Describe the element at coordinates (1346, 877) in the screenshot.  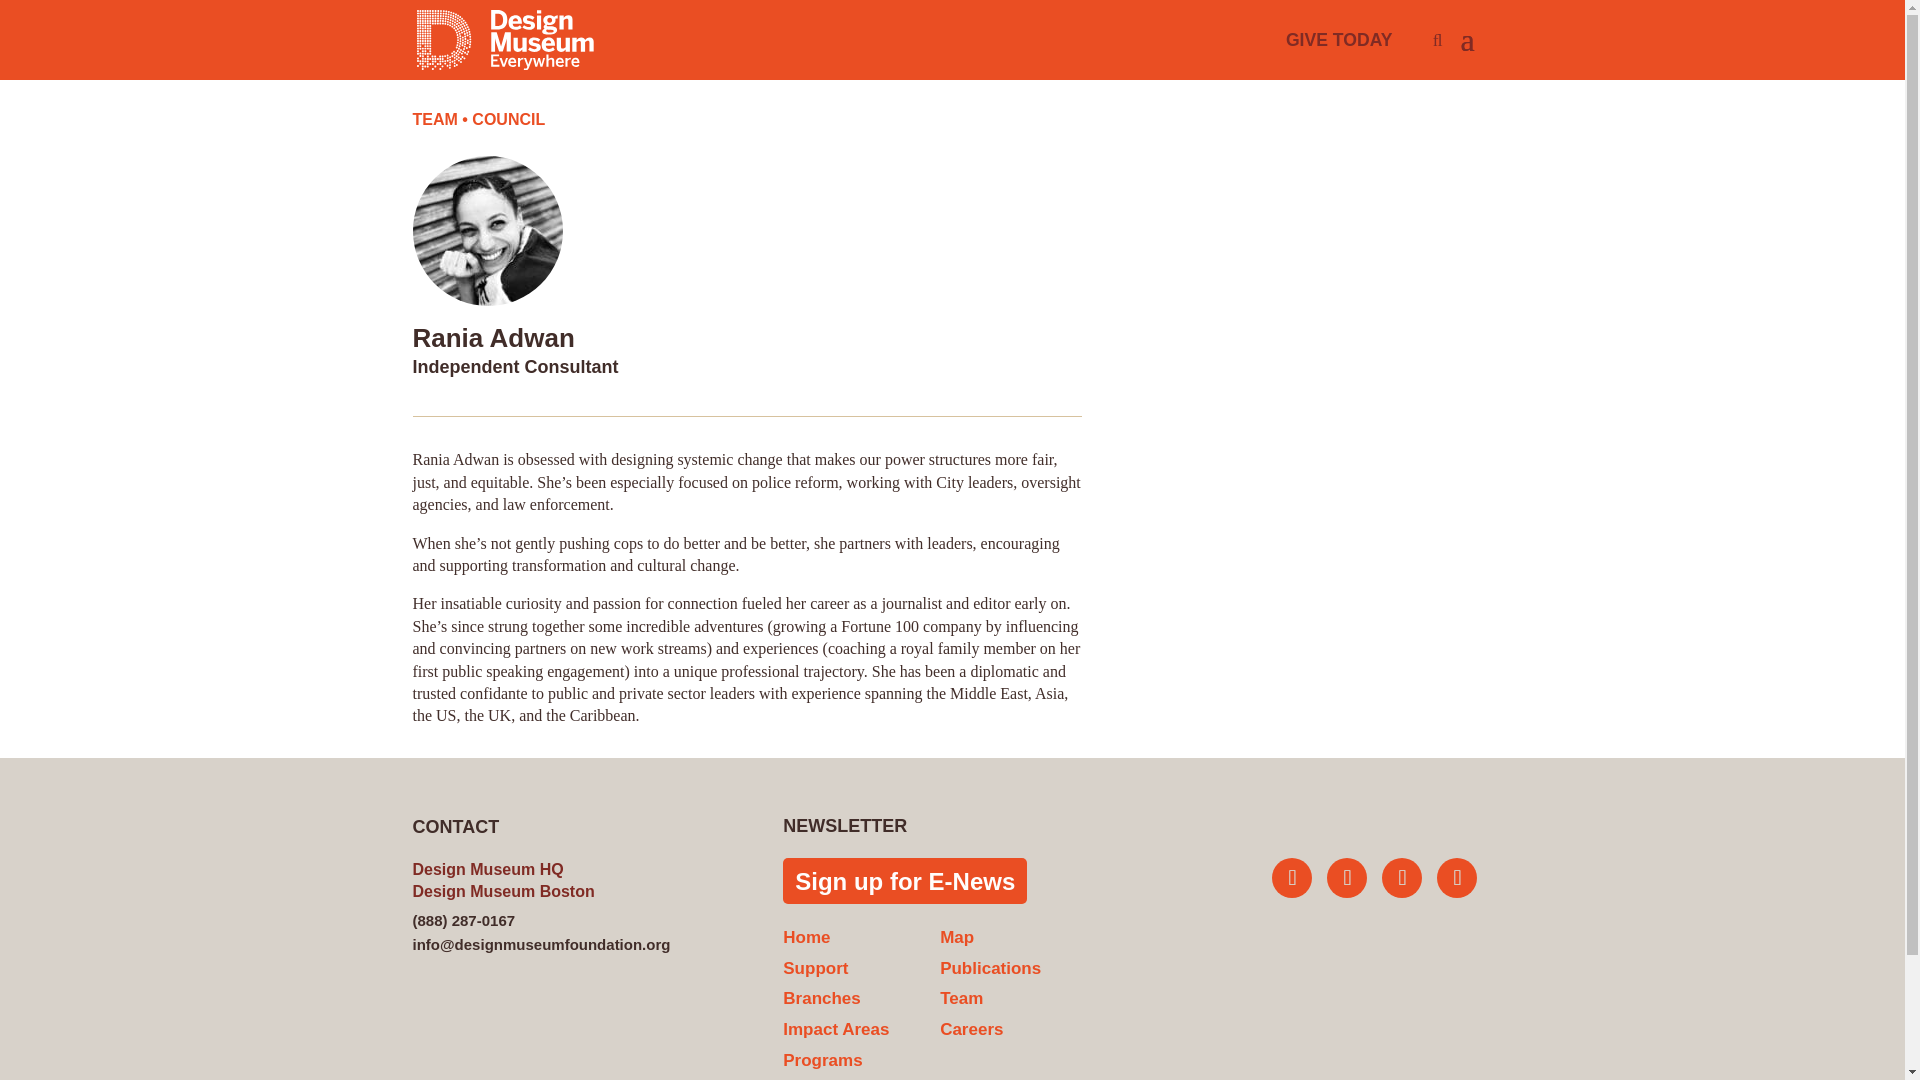
I see `Follow on Instagram` at that location.